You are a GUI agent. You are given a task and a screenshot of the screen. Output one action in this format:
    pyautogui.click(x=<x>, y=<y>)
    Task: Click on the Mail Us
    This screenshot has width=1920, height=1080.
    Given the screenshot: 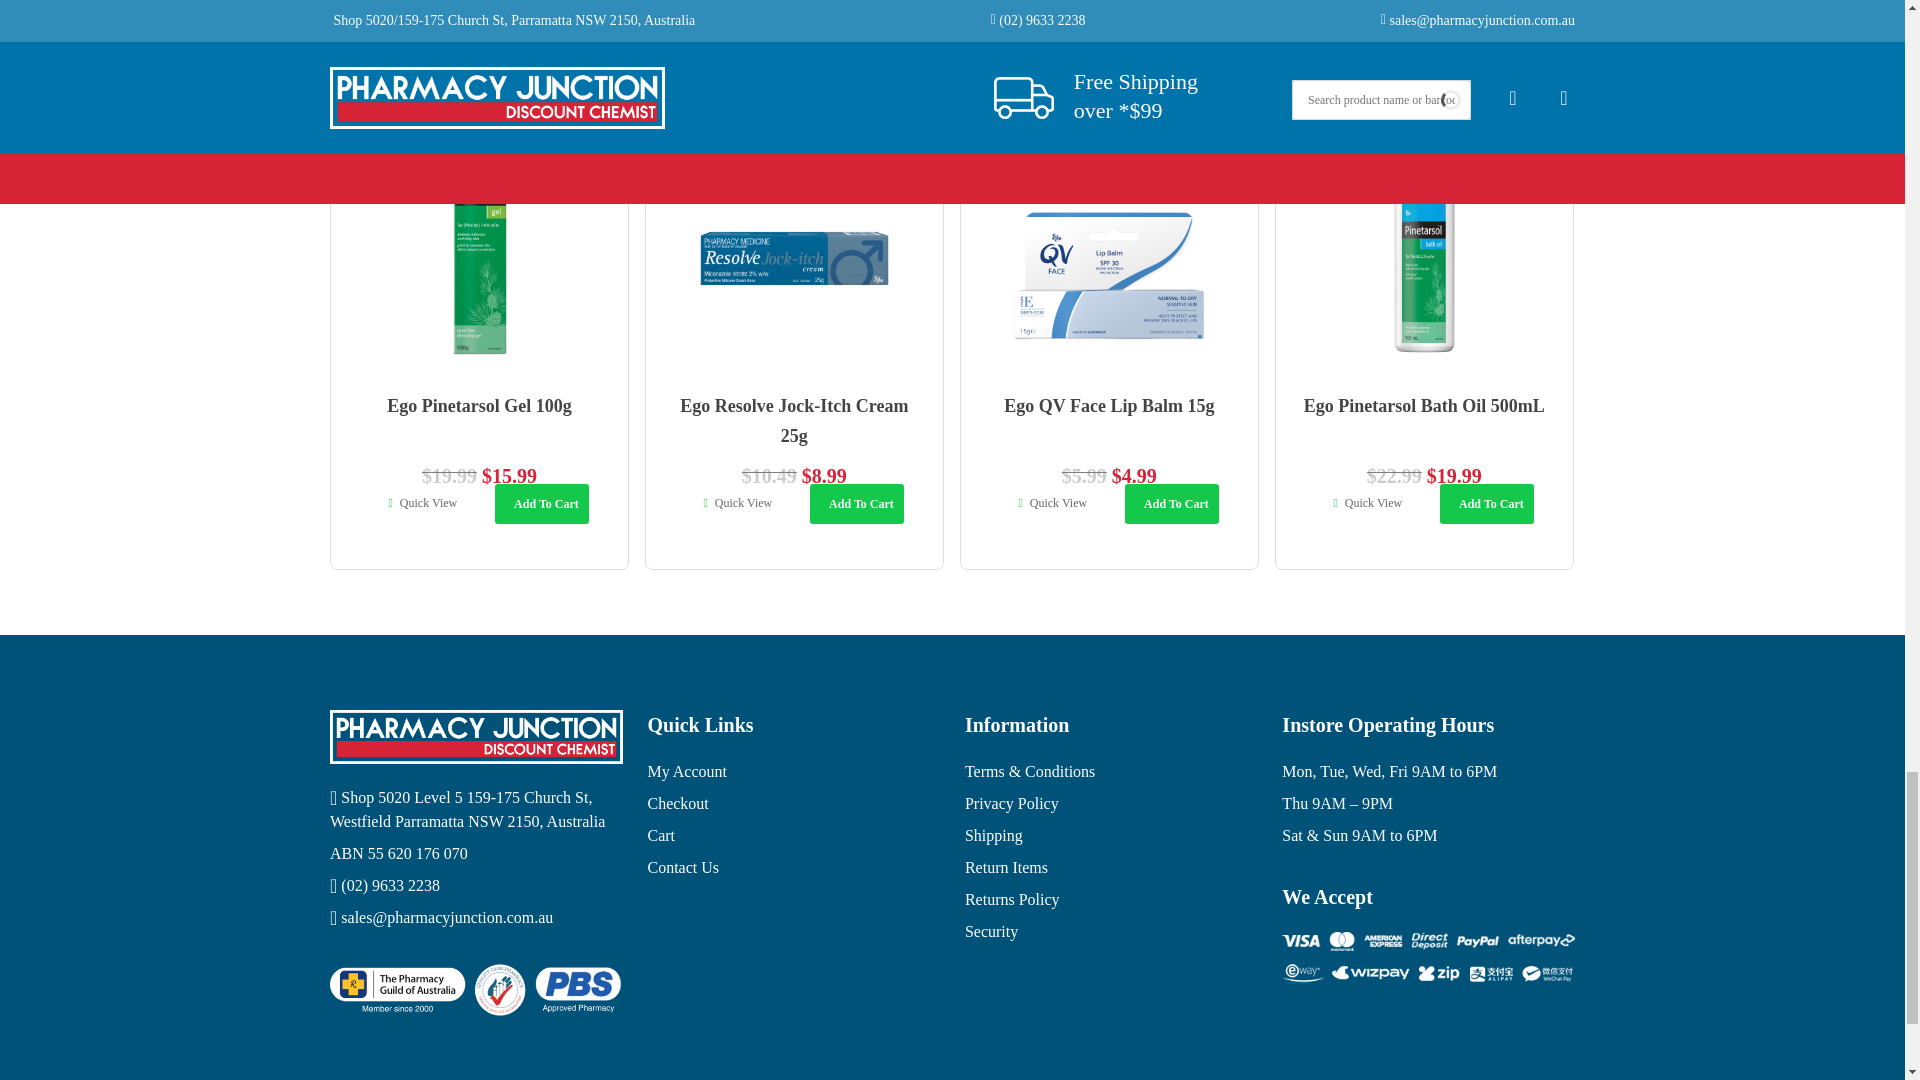 What is the action you would take?
    pyautogui.click(x=476, y=918)
    